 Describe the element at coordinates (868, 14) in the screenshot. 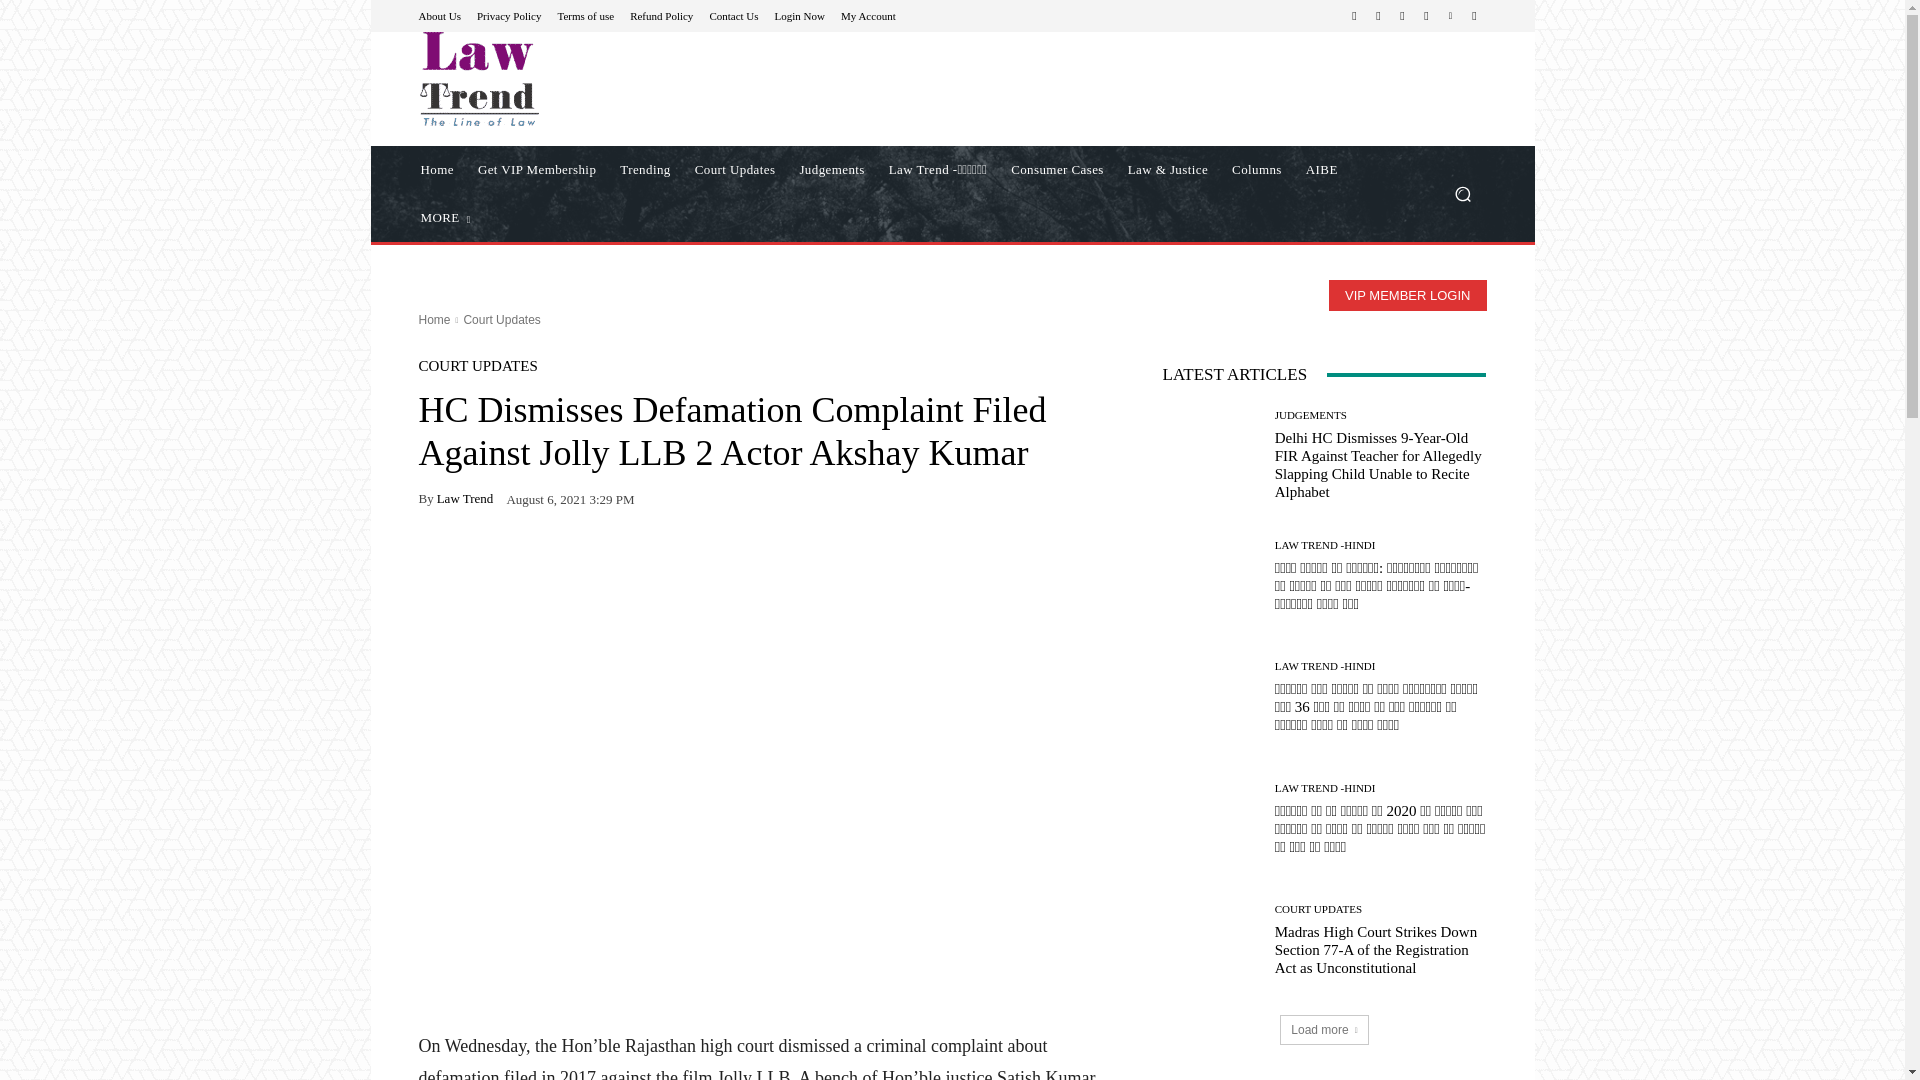

I see `My Account` at that location.